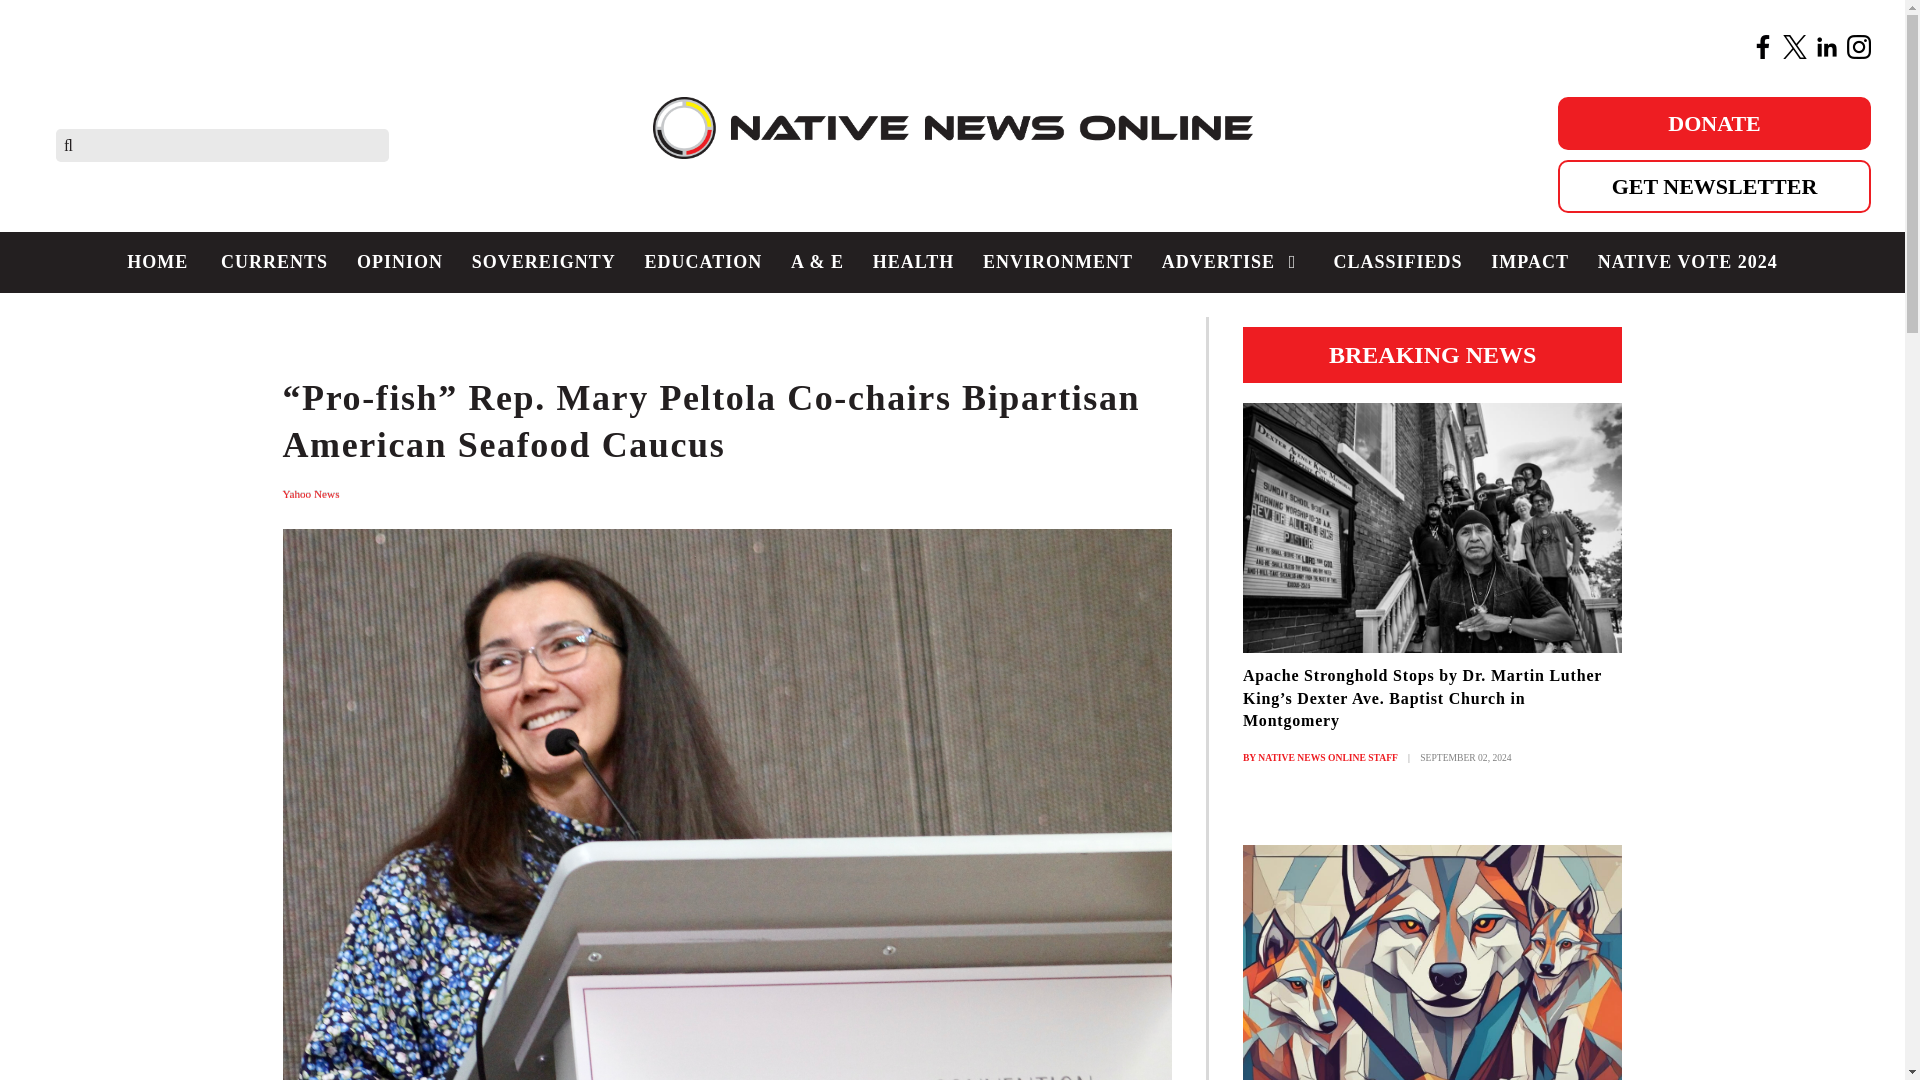 This screenshot has height=1080, width=1920. What do you see at coordinates (1714, 124) in the screenshot?
I see `DONATE` at bounding box center [1714, 124].